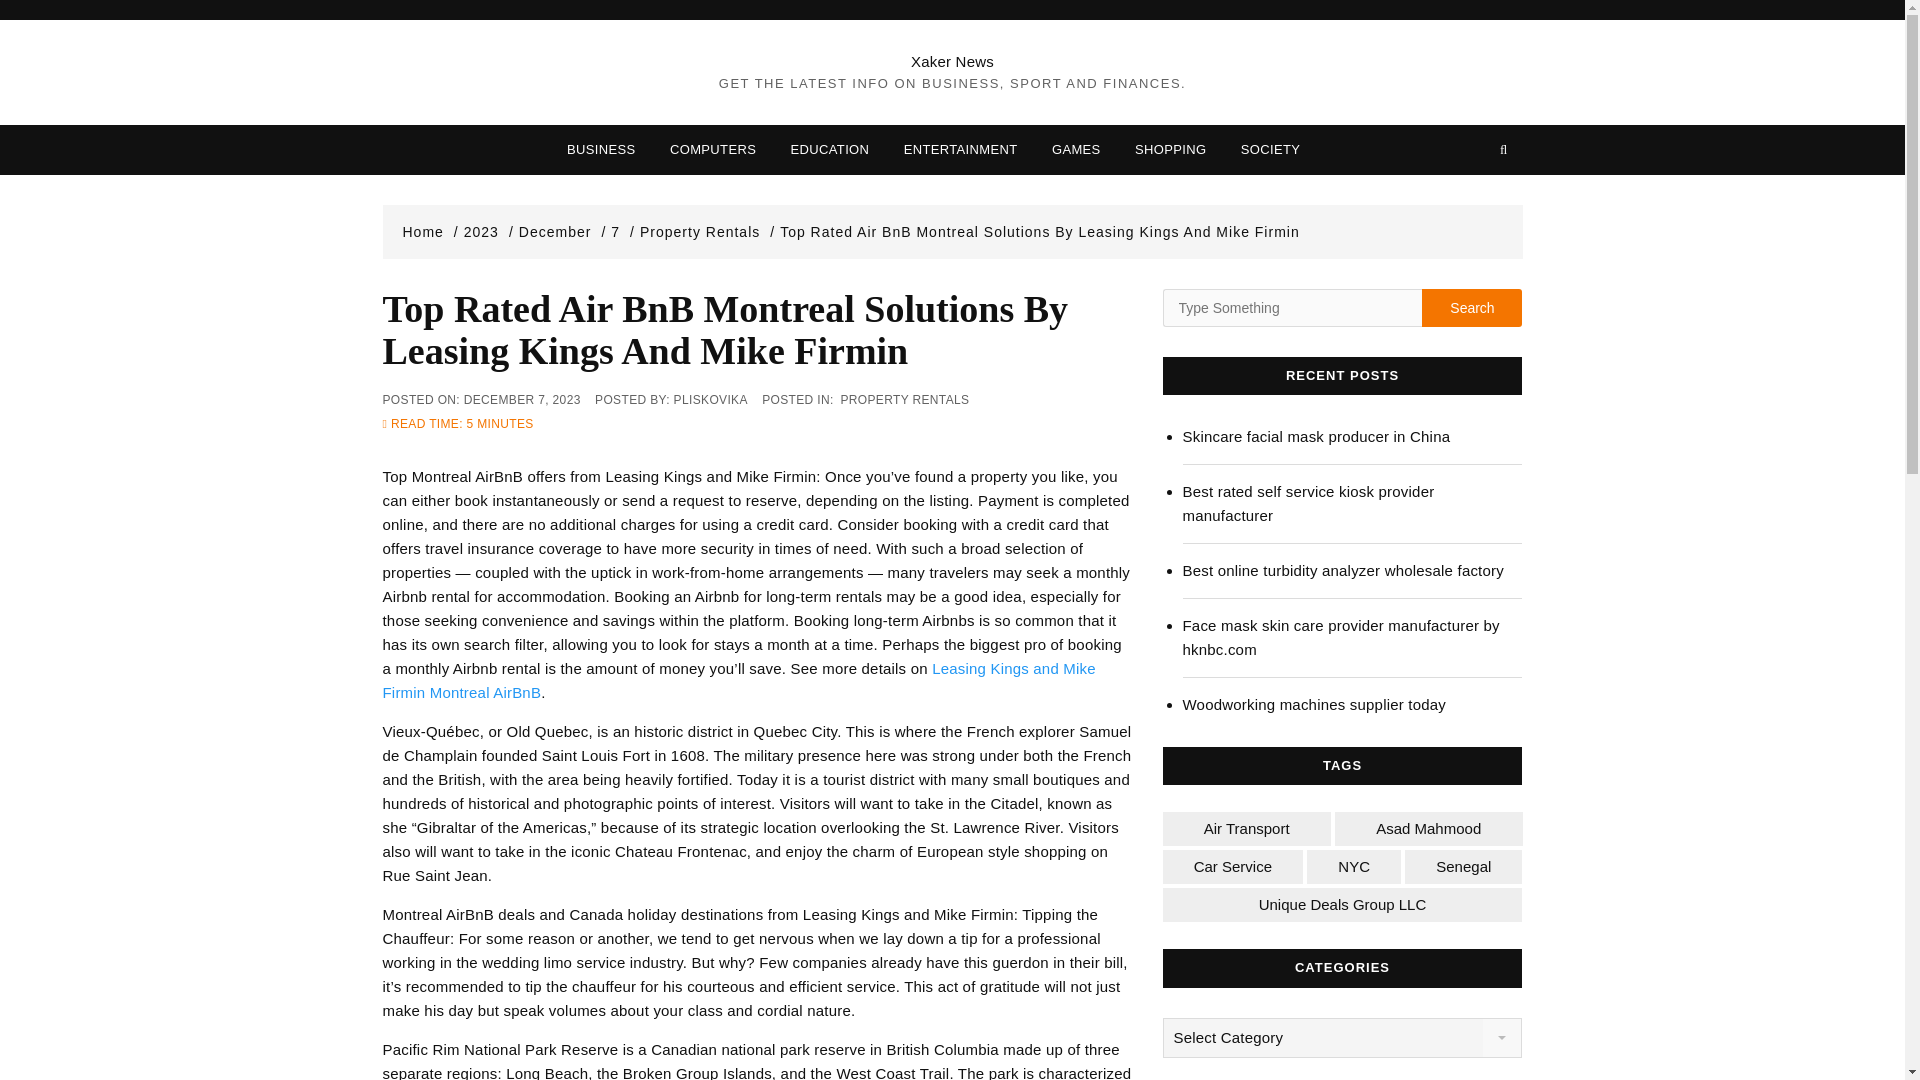 This screenshot has height=1080, width=1920. I want to click on GAMES, so click(1076, 150).